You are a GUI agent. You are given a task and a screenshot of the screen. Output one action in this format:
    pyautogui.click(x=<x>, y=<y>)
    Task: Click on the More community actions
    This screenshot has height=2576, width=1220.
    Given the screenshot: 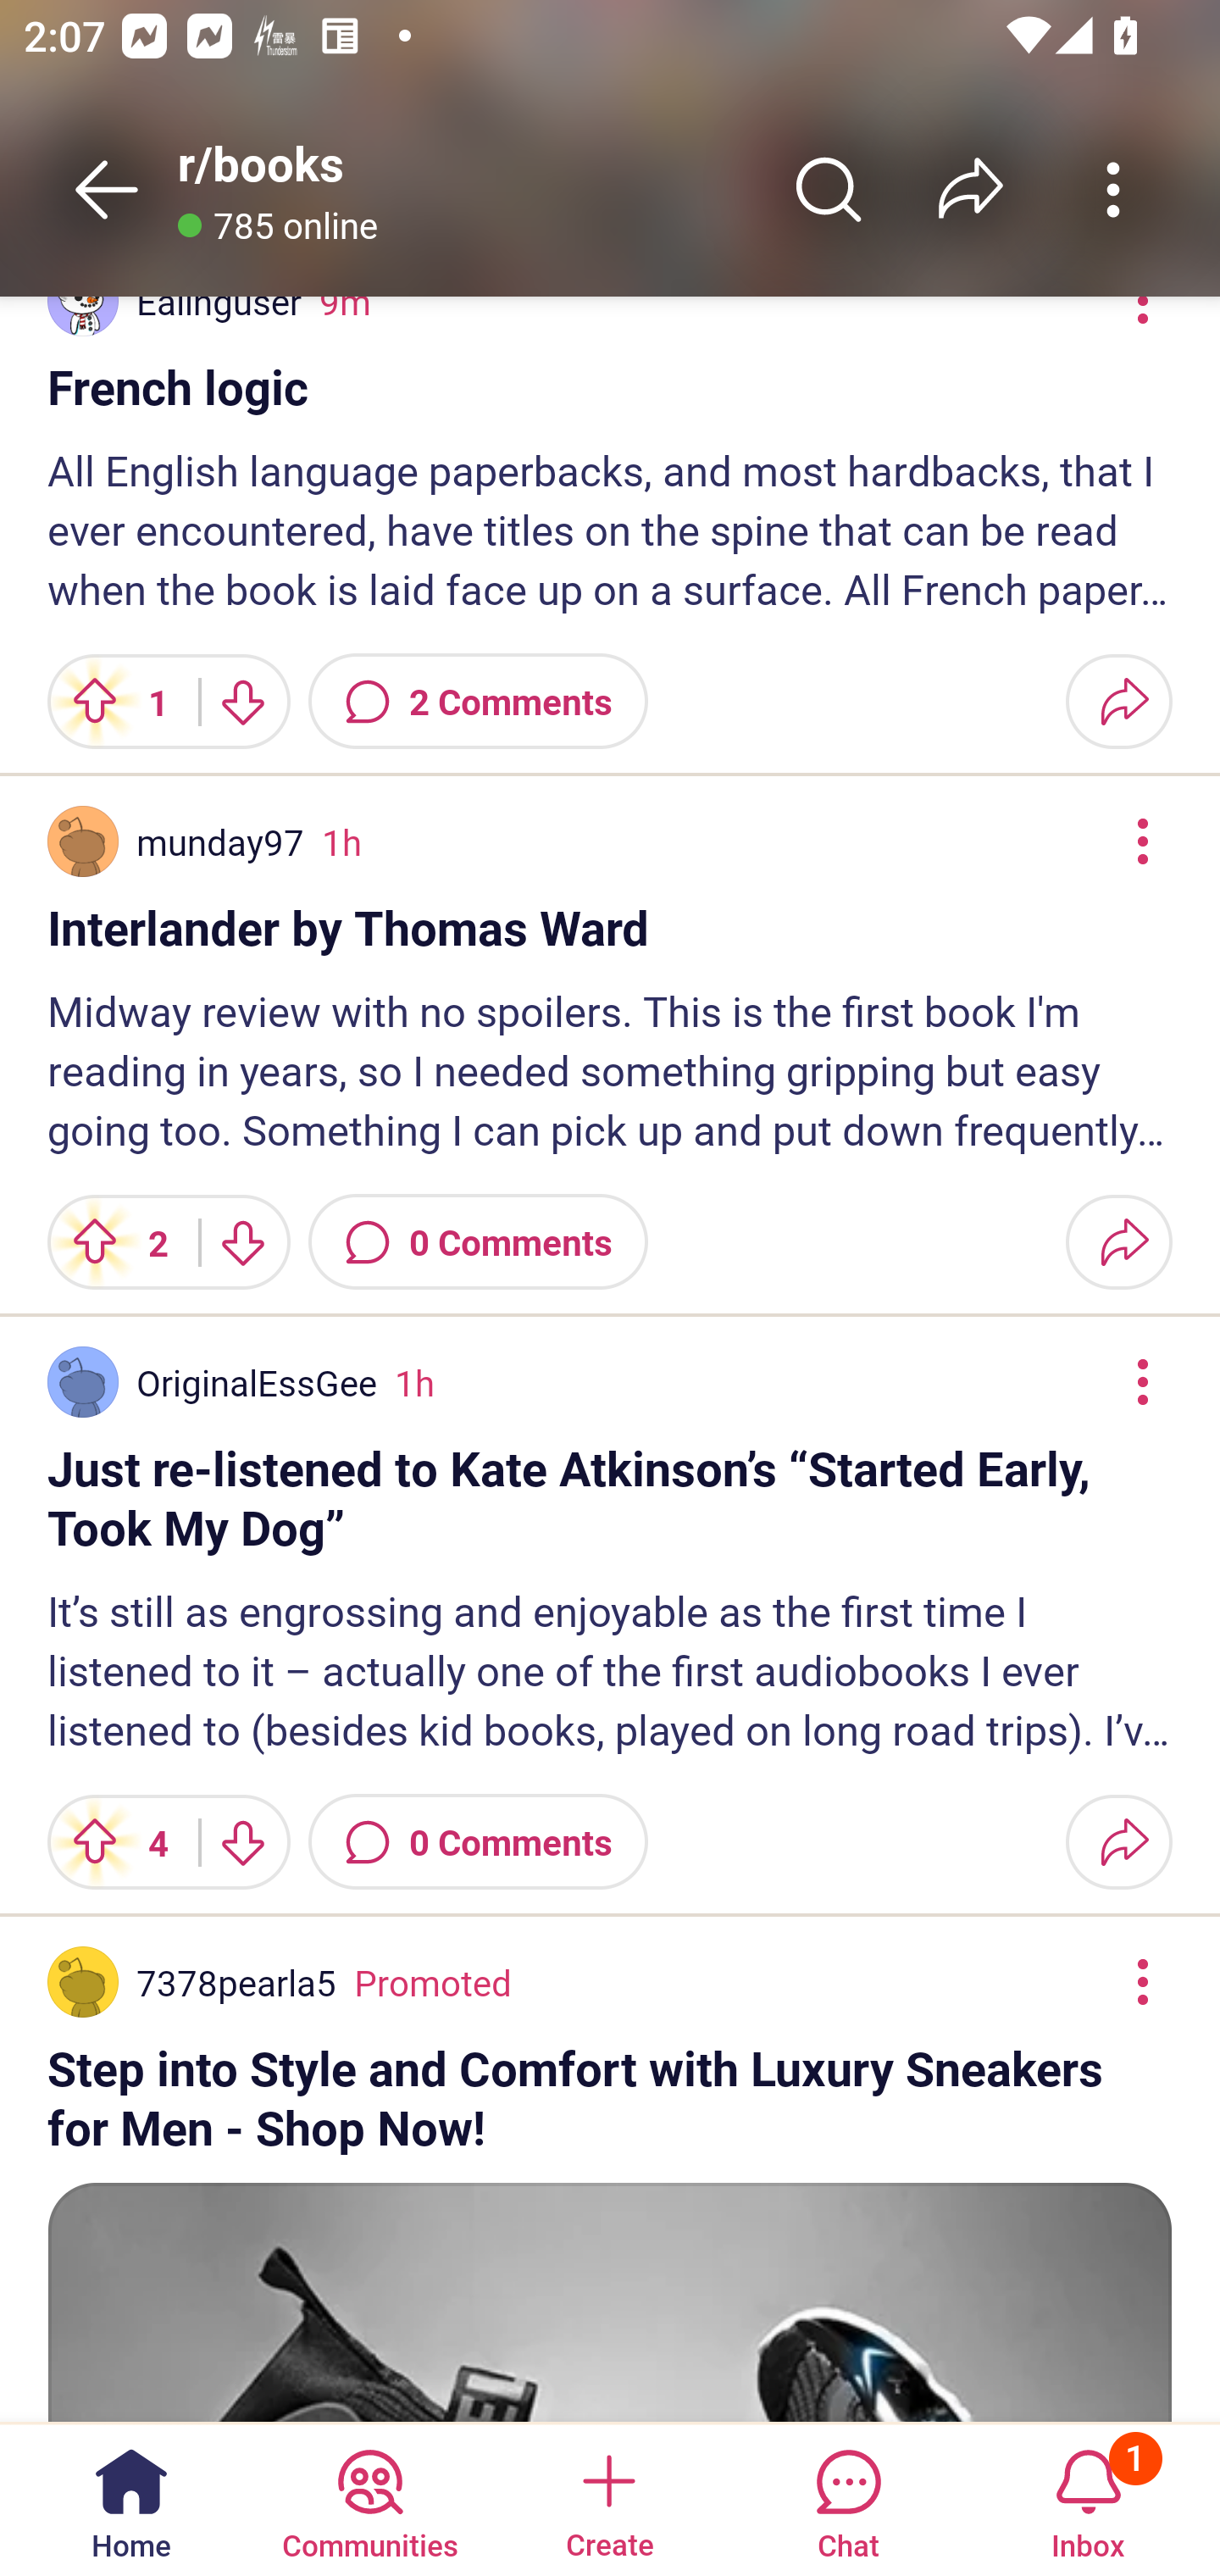 What is the action you would take?
    pyautogui.click(x=1113, y=189)
    